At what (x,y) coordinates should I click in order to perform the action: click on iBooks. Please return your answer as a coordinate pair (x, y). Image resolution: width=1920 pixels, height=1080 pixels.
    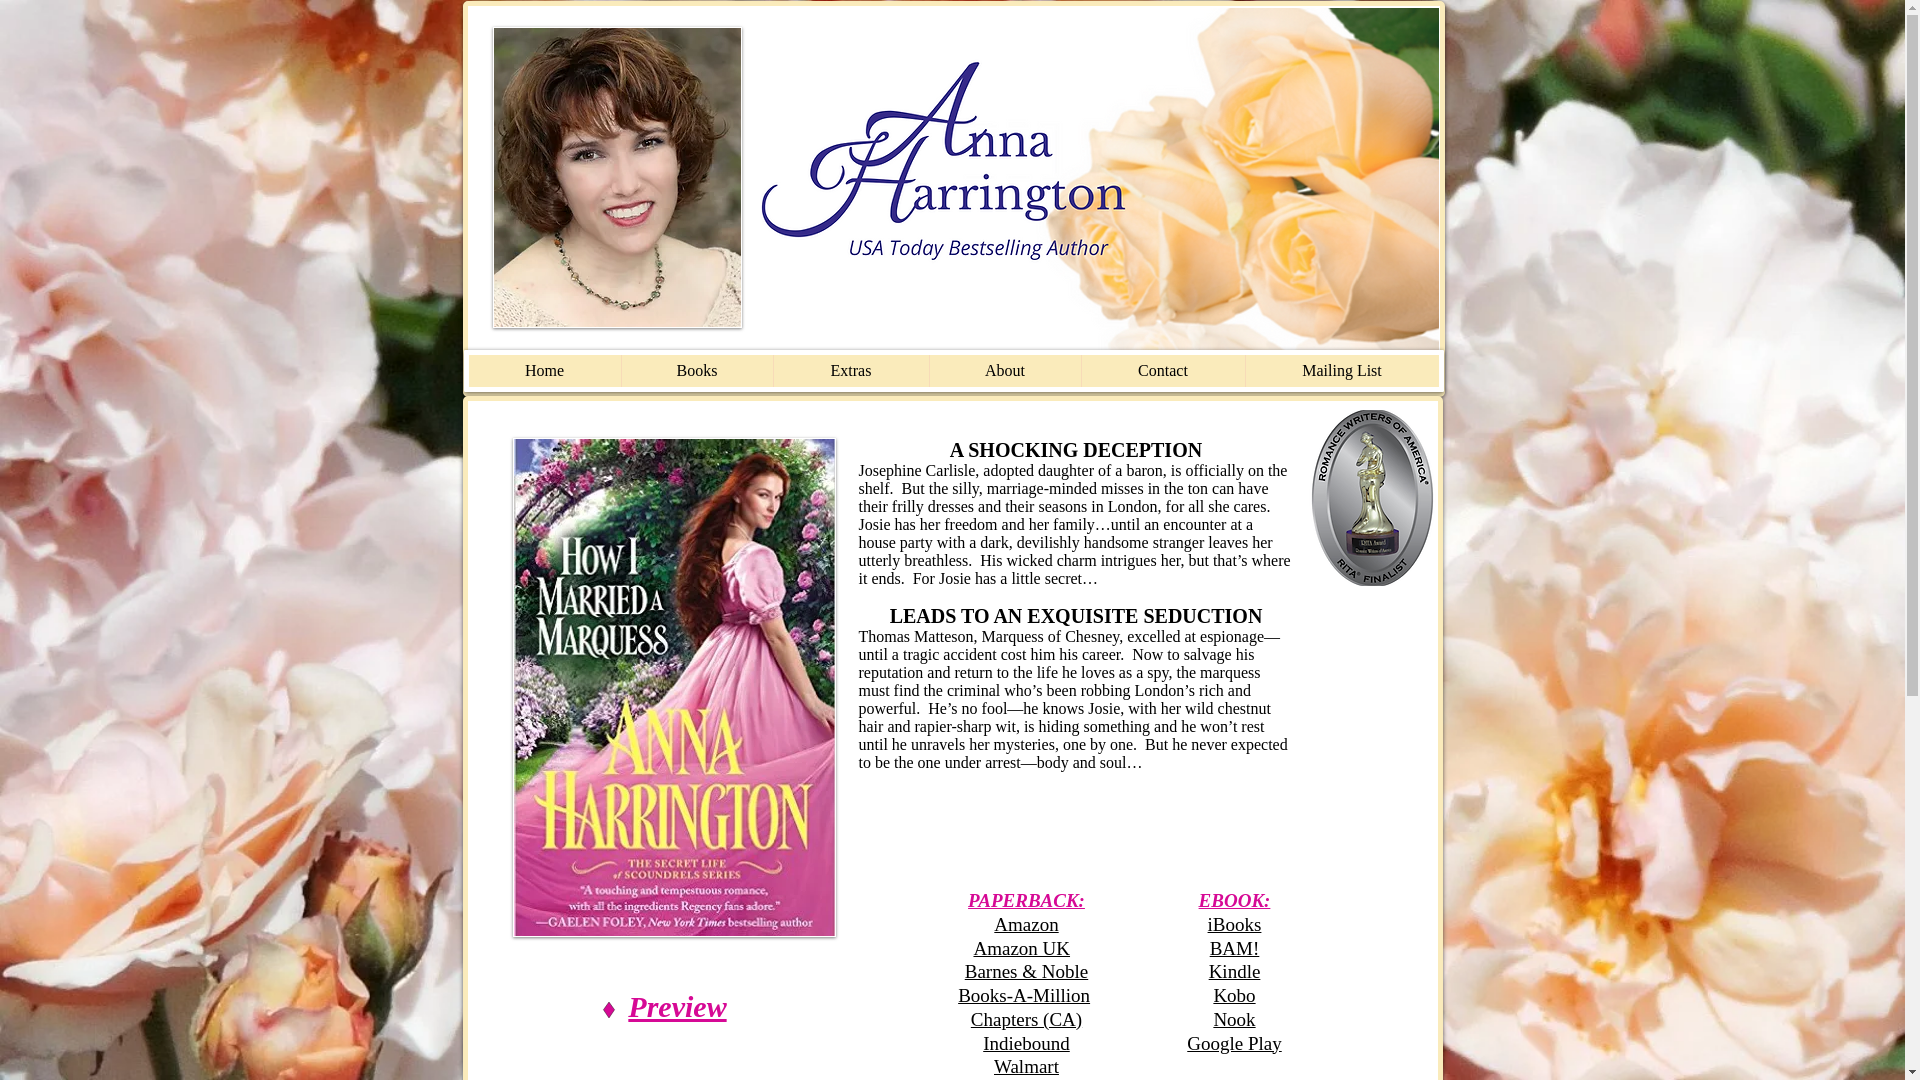
    Looking at the image, I should click on (1234, 924).